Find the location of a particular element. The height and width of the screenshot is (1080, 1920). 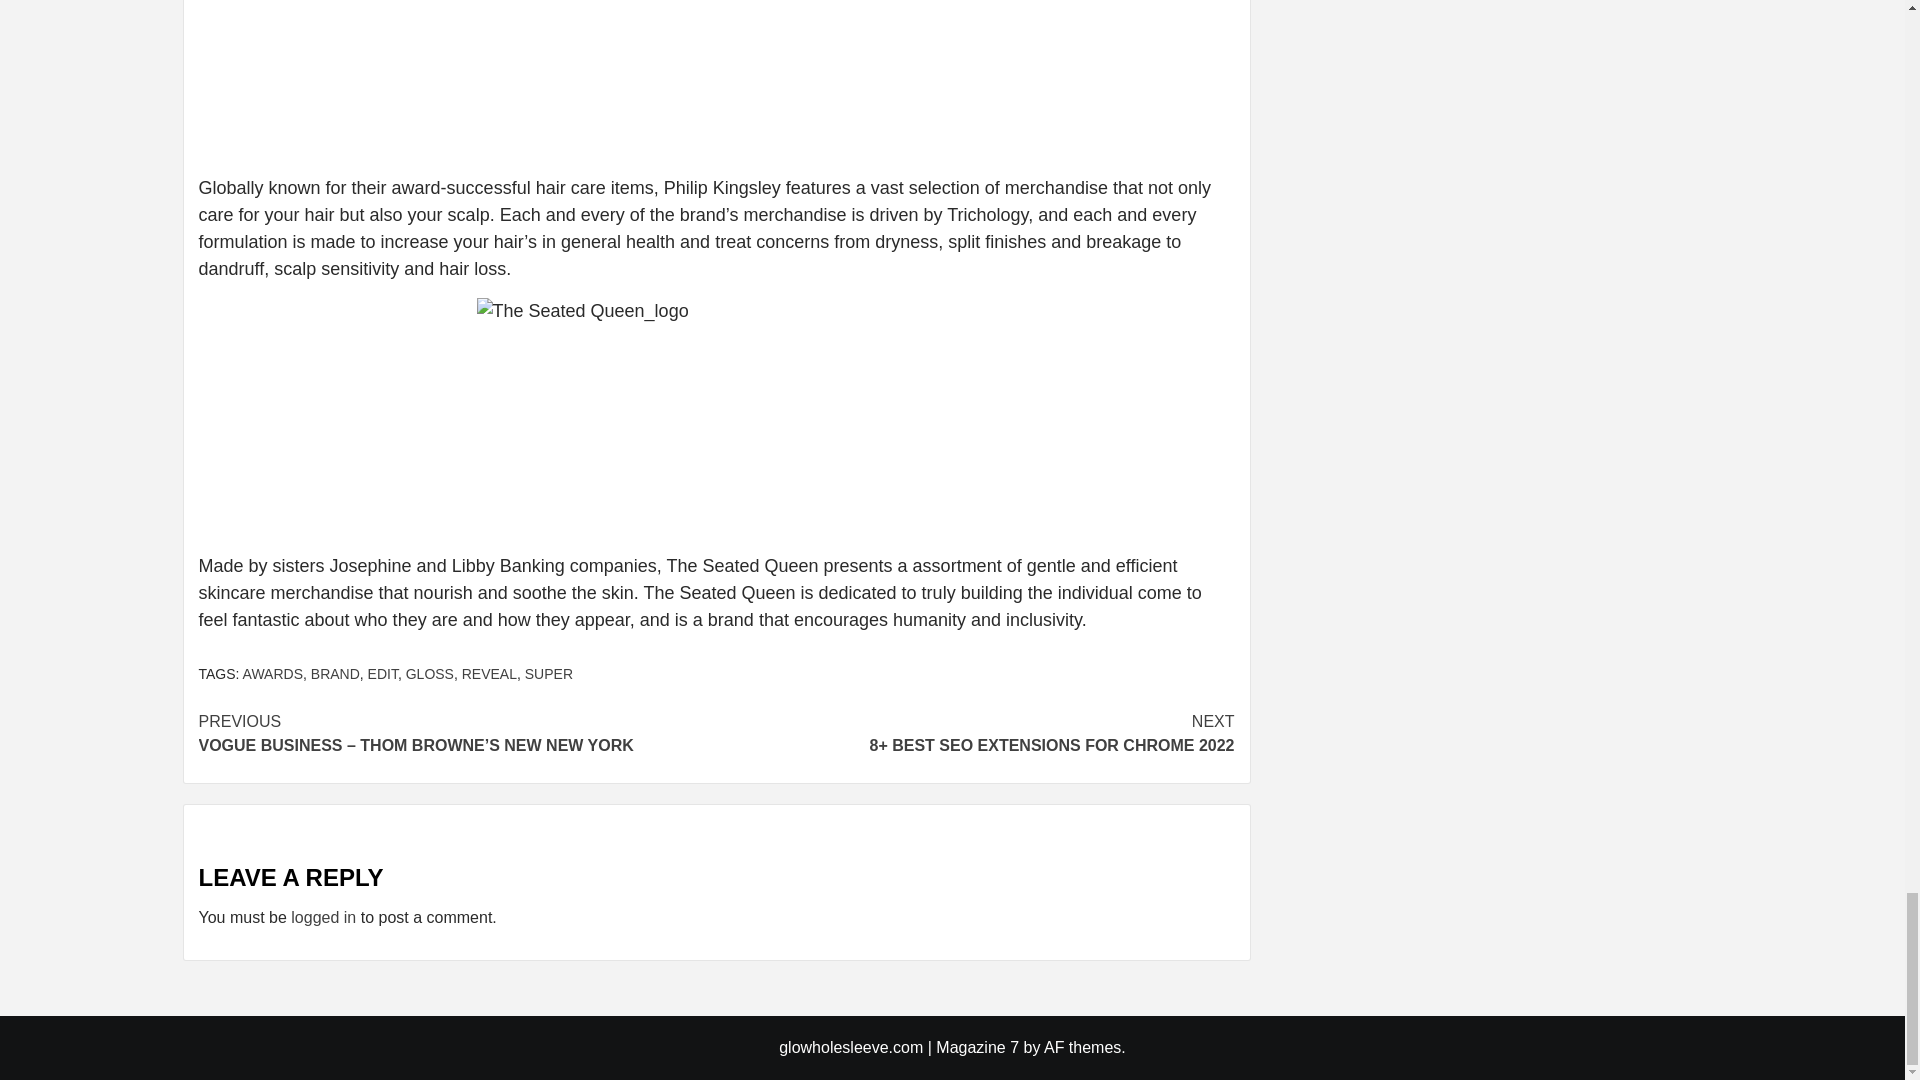

logged in is located at coordinates (323, 917).